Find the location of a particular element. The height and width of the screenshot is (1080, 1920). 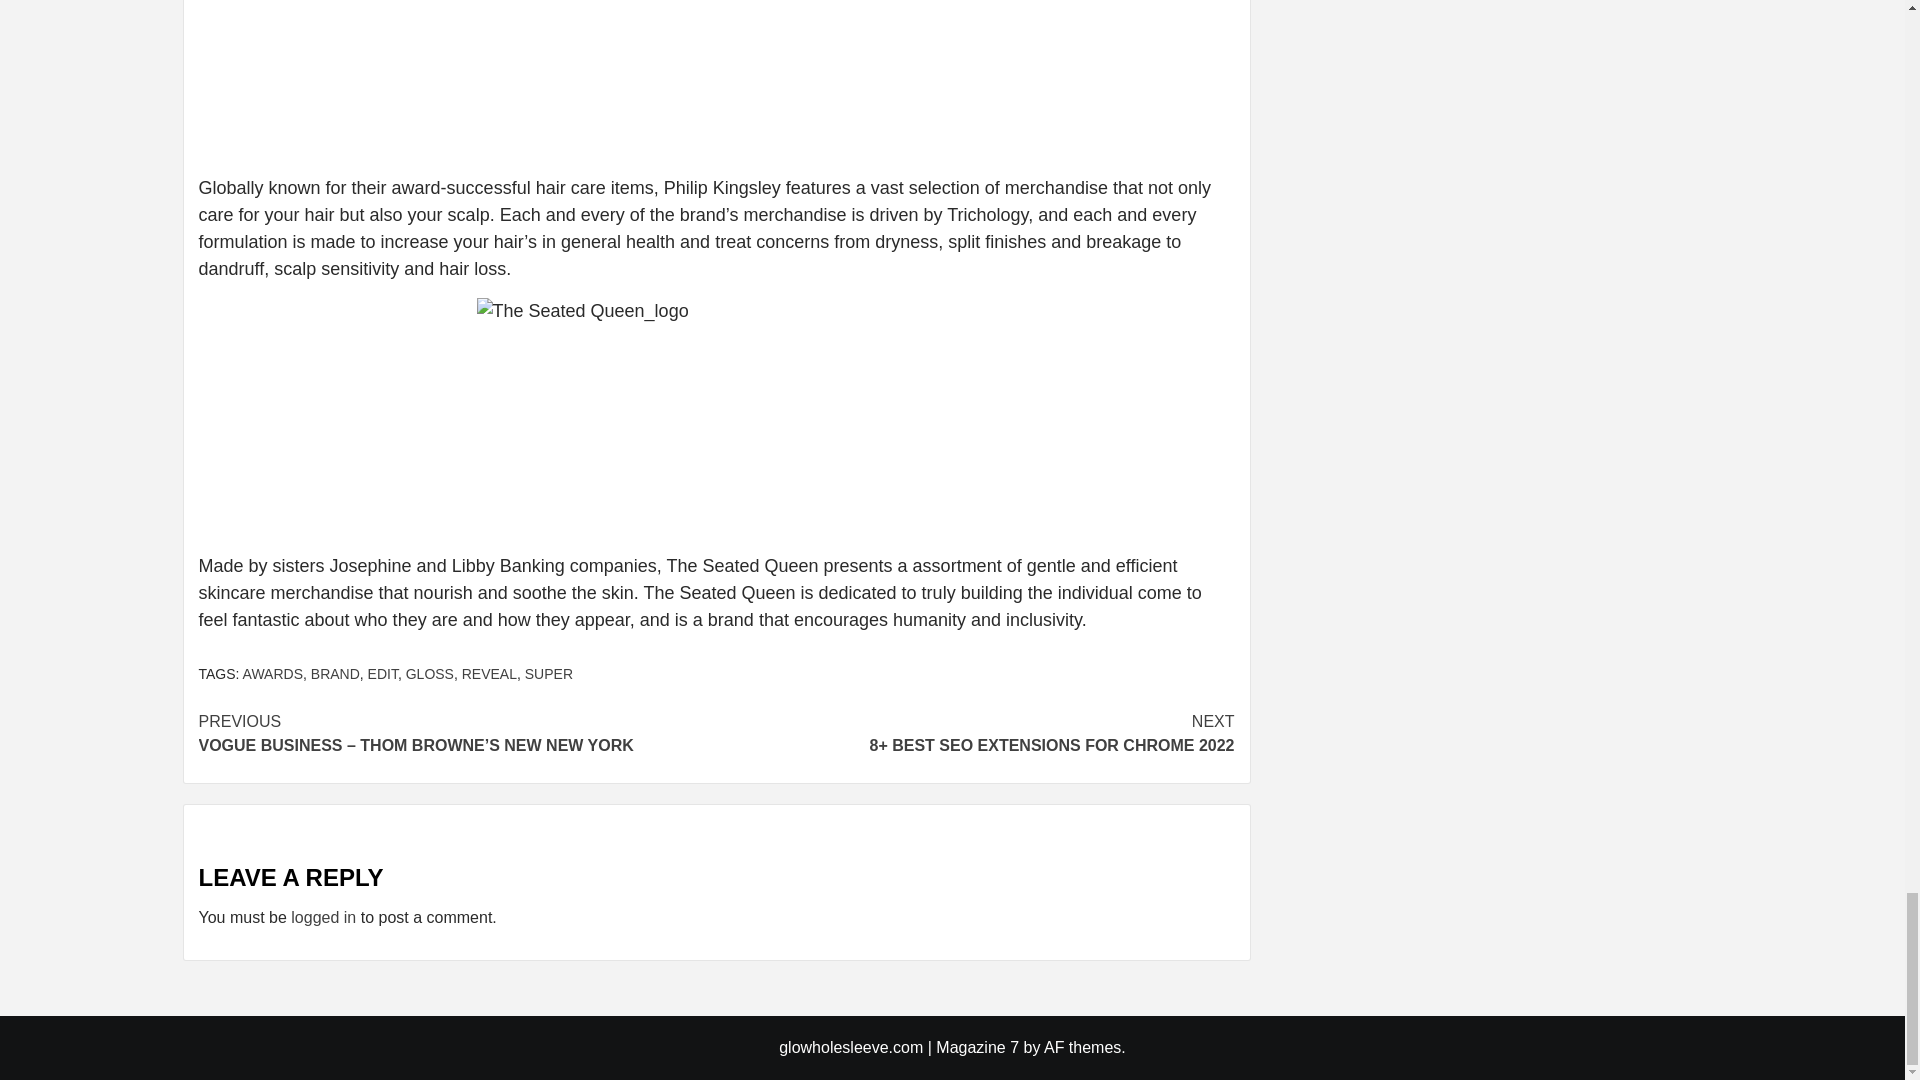

logged in is located at coordinates (323, 917).